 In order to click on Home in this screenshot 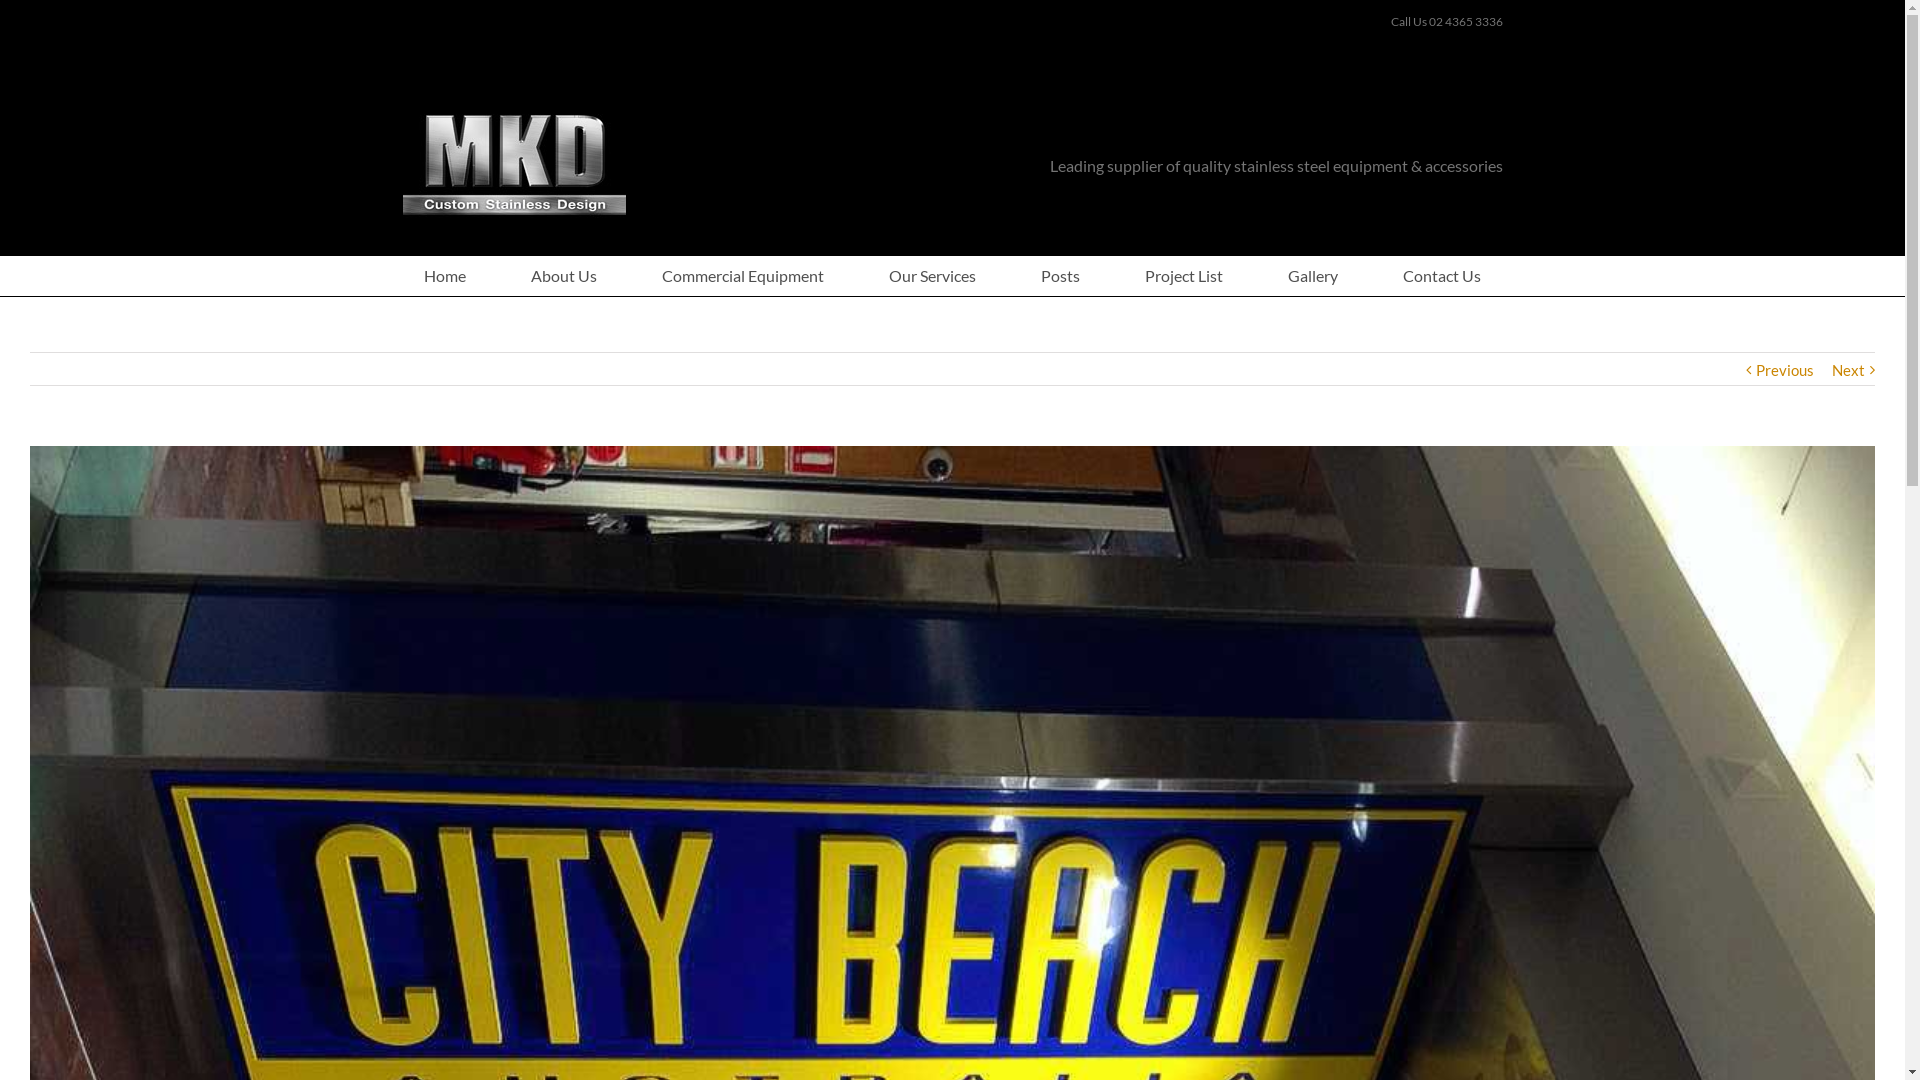, I will do `click(445, 276)`.